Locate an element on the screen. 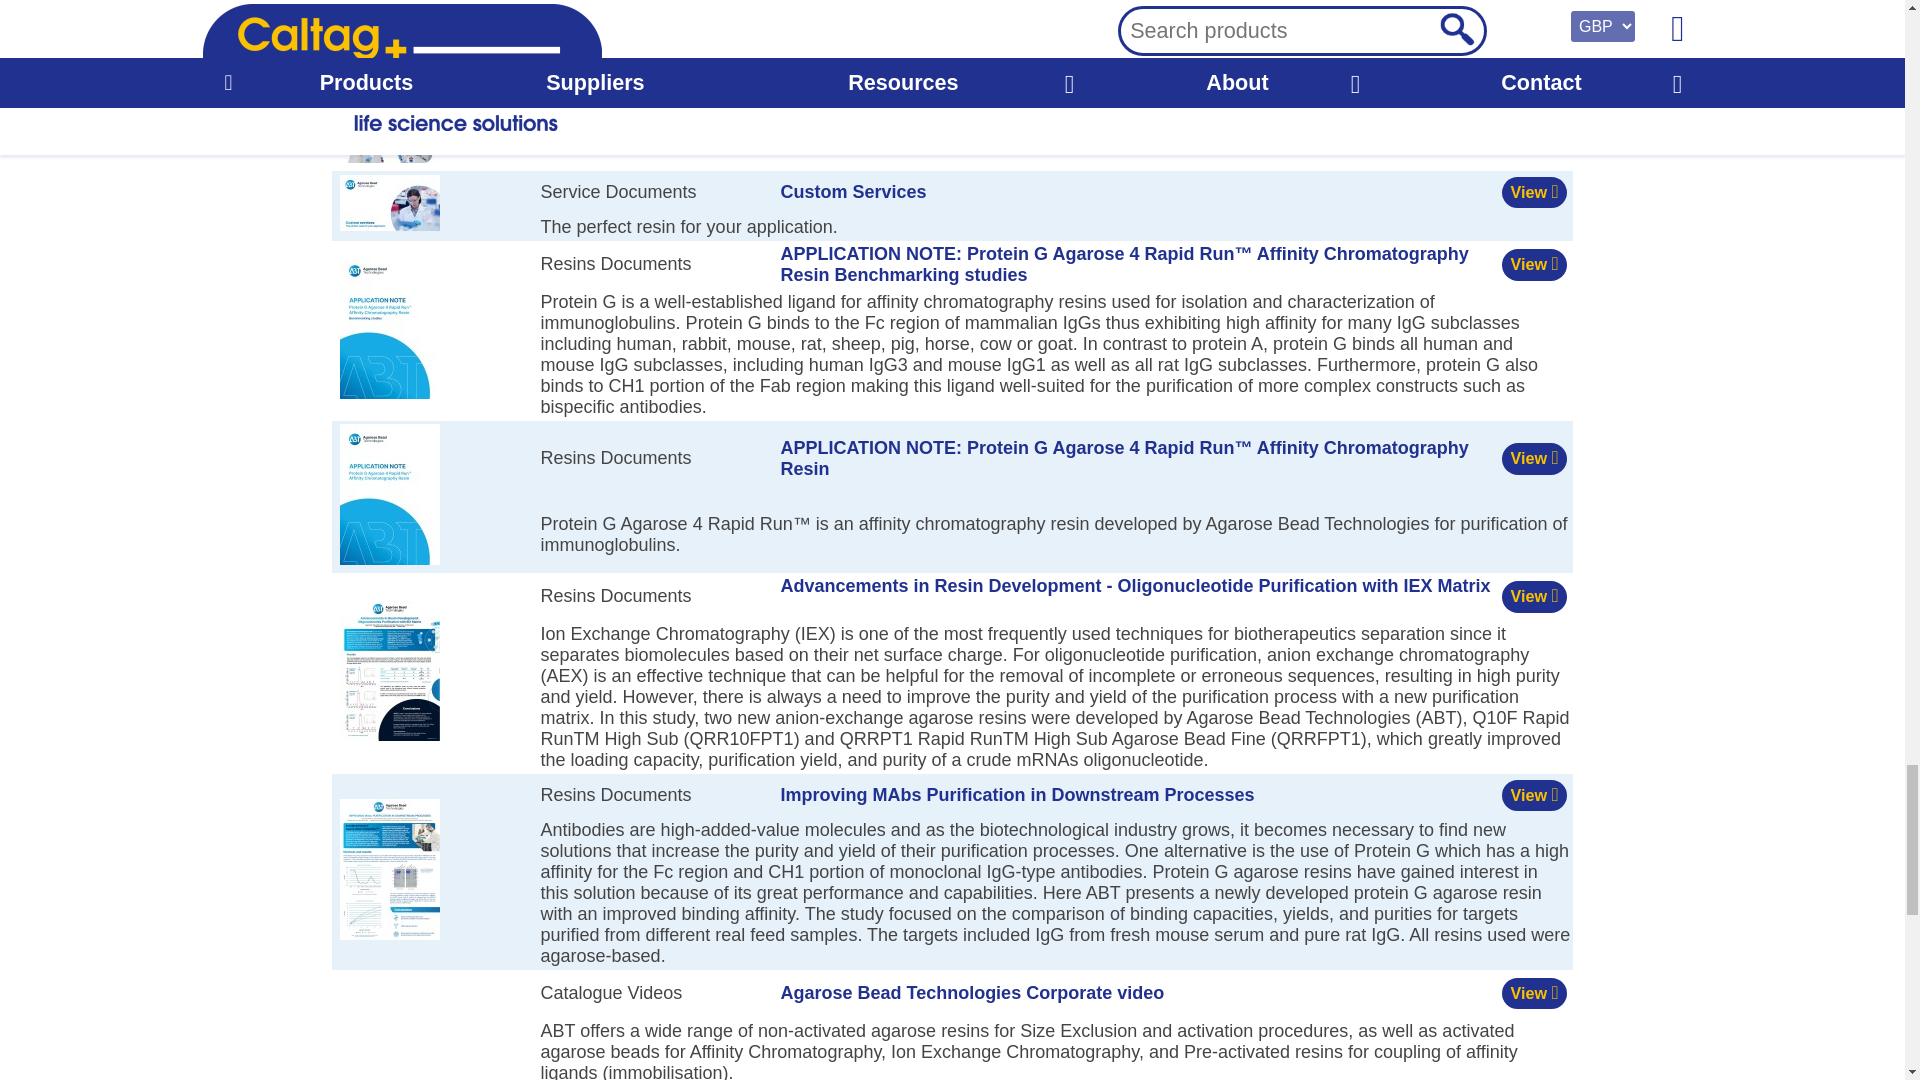  Custom Services is located at coordinates (389, 202).